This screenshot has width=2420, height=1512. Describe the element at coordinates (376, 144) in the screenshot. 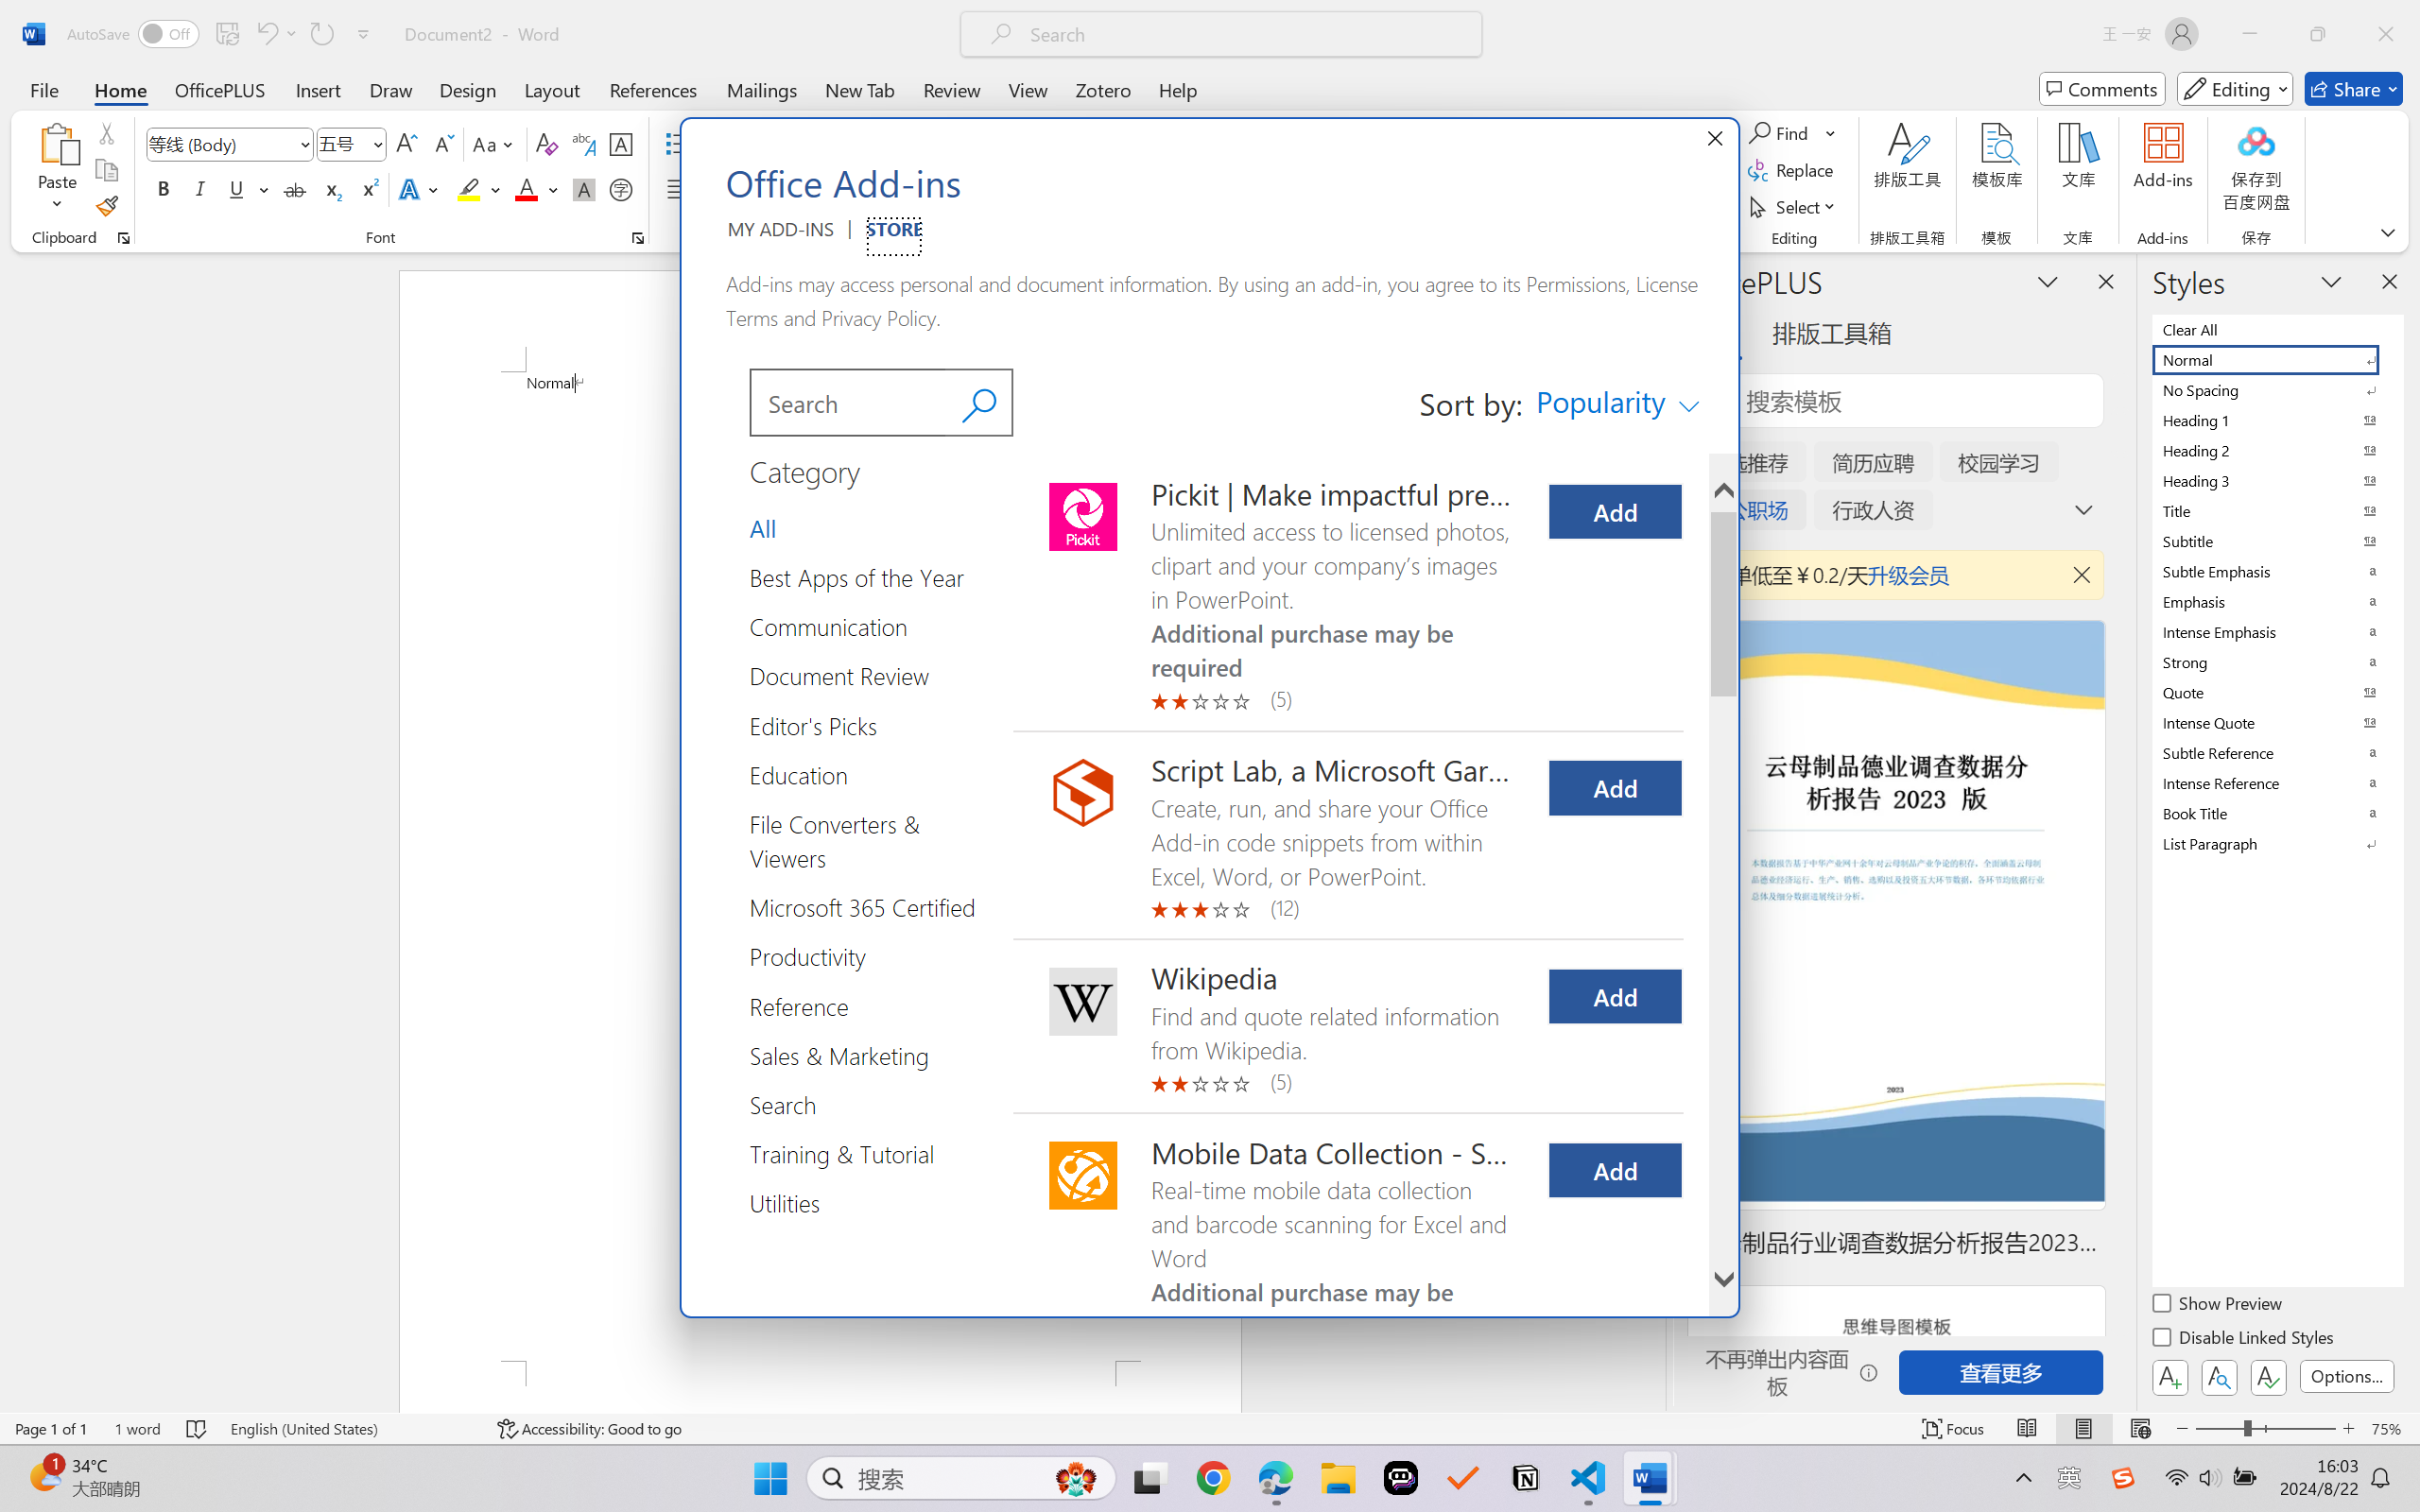

I see `Open` at that location.